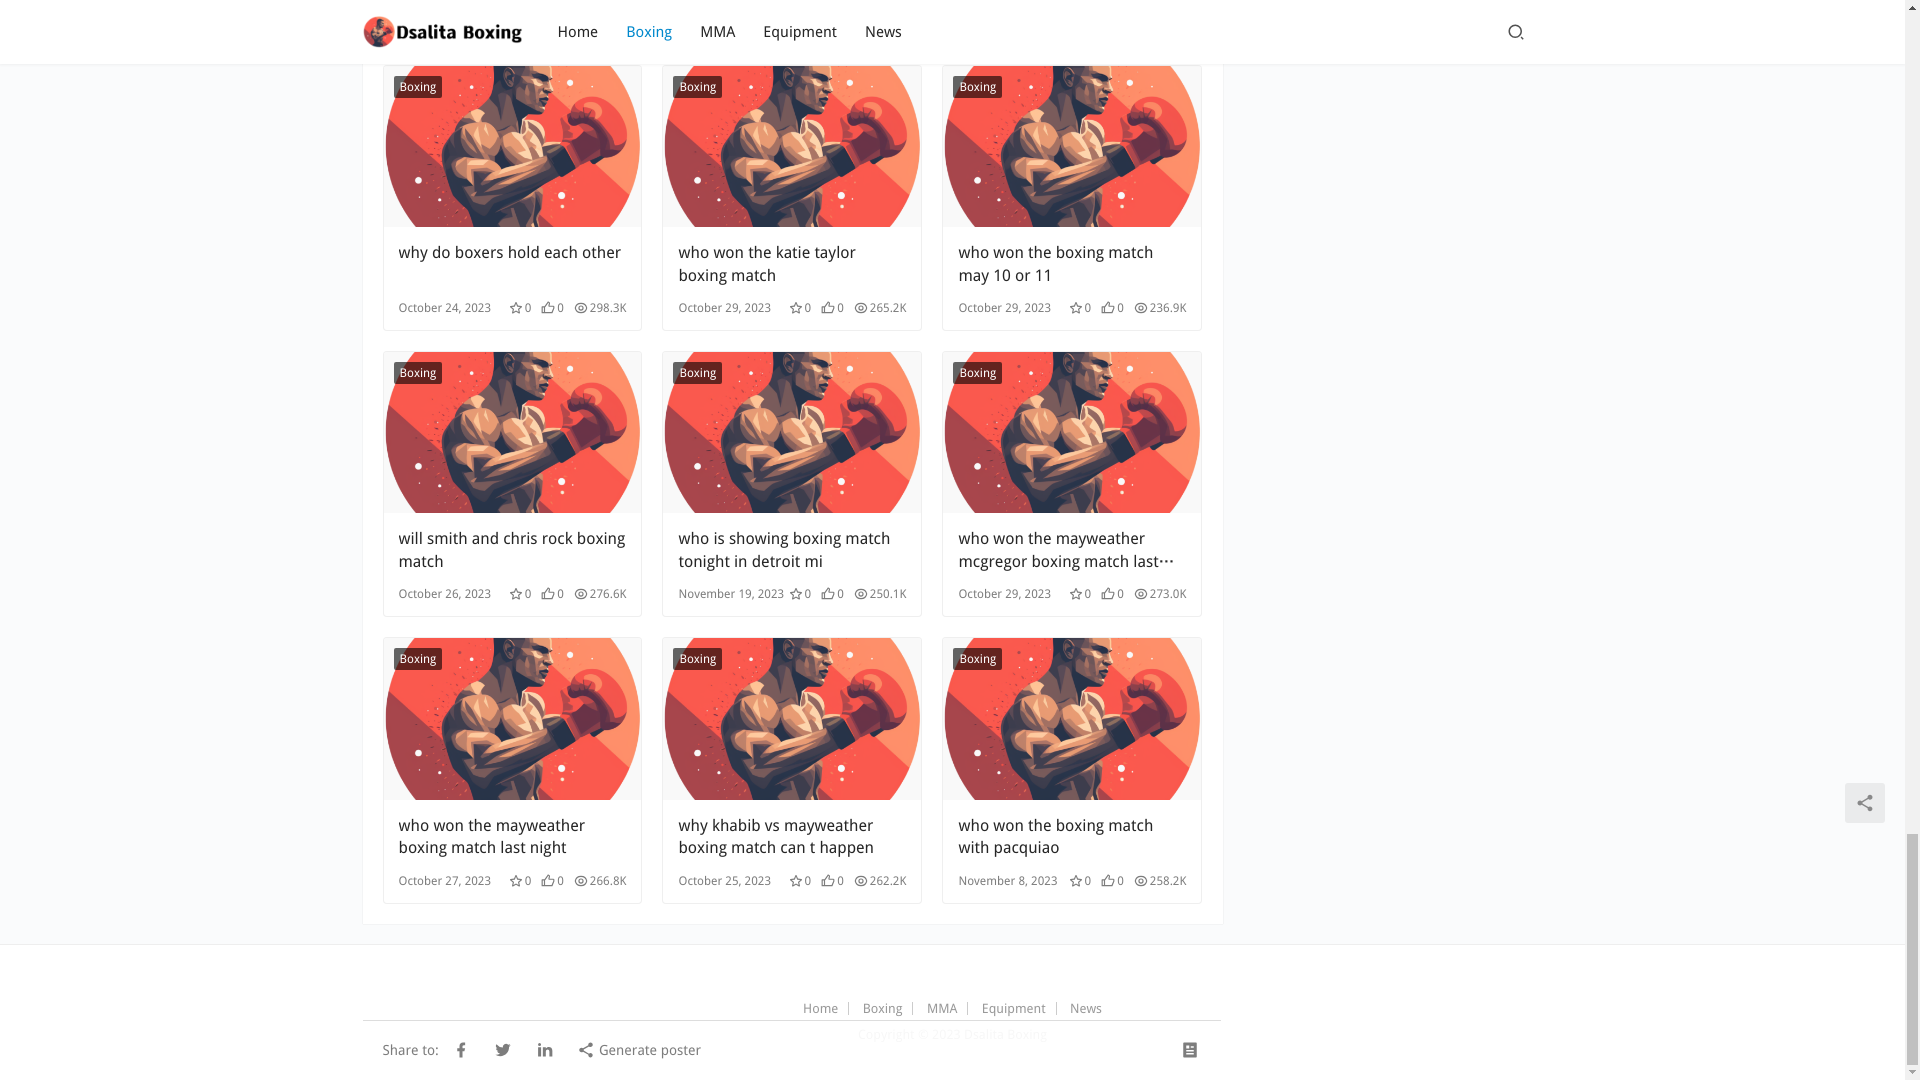 This screenshot has height=1080, width=1920. I want to click on why do boxers hold each other, so click(512, 146).